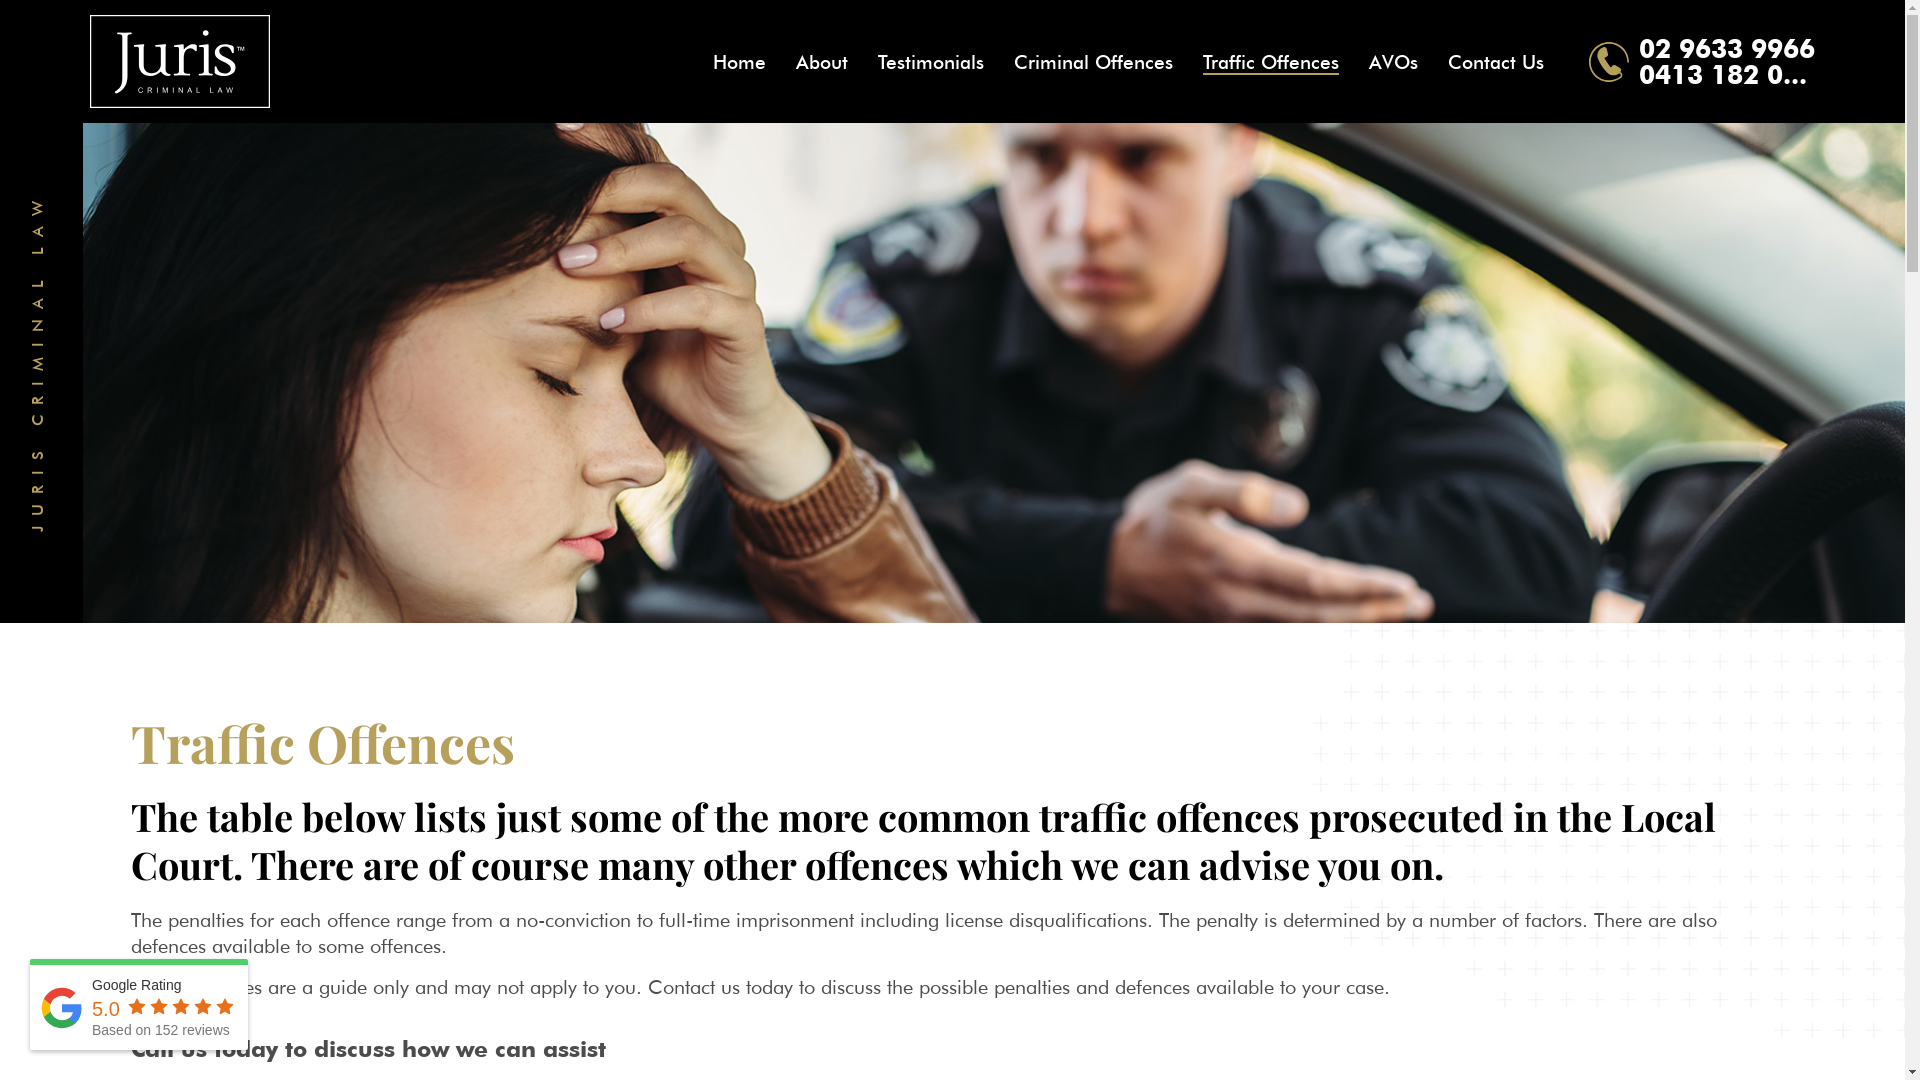  What do you see at coordinates (1093, 62) in the screenshot?
I see `Criminal Offences` at bounding box center [1093, 62].